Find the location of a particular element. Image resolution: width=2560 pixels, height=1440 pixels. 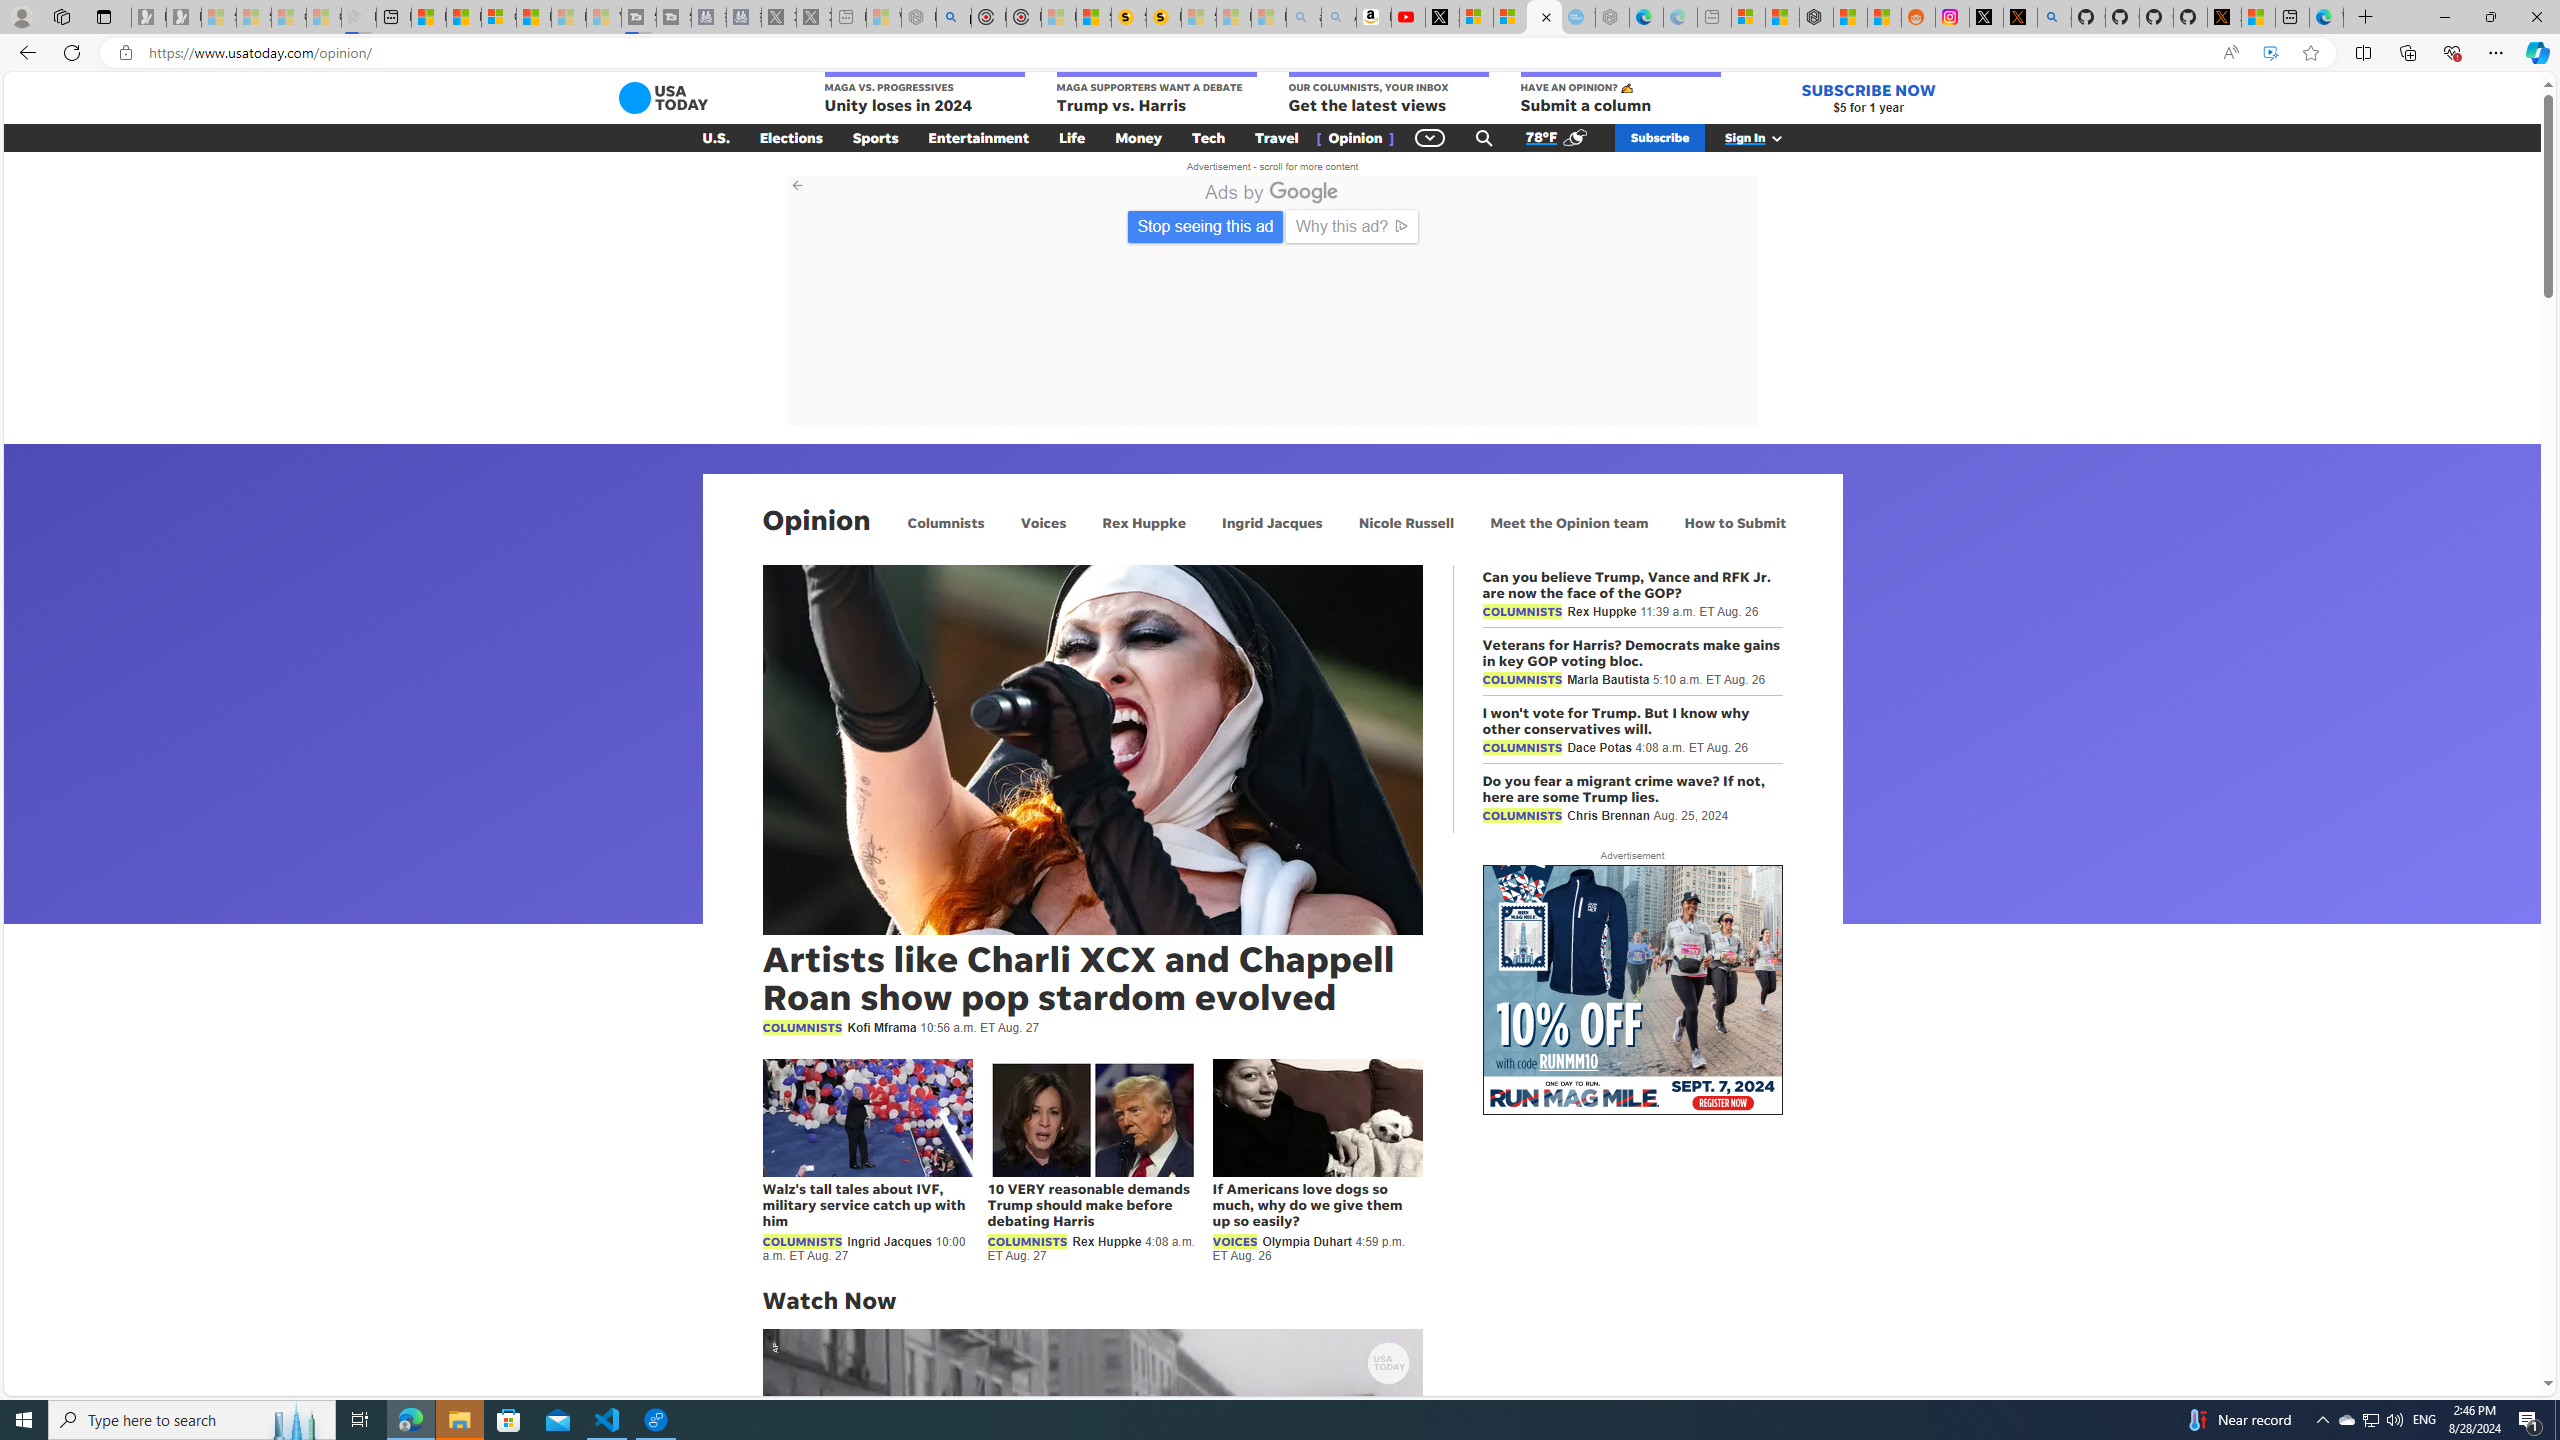

Welcome to Microsoft Edge is located at coordinates (2326, 17).